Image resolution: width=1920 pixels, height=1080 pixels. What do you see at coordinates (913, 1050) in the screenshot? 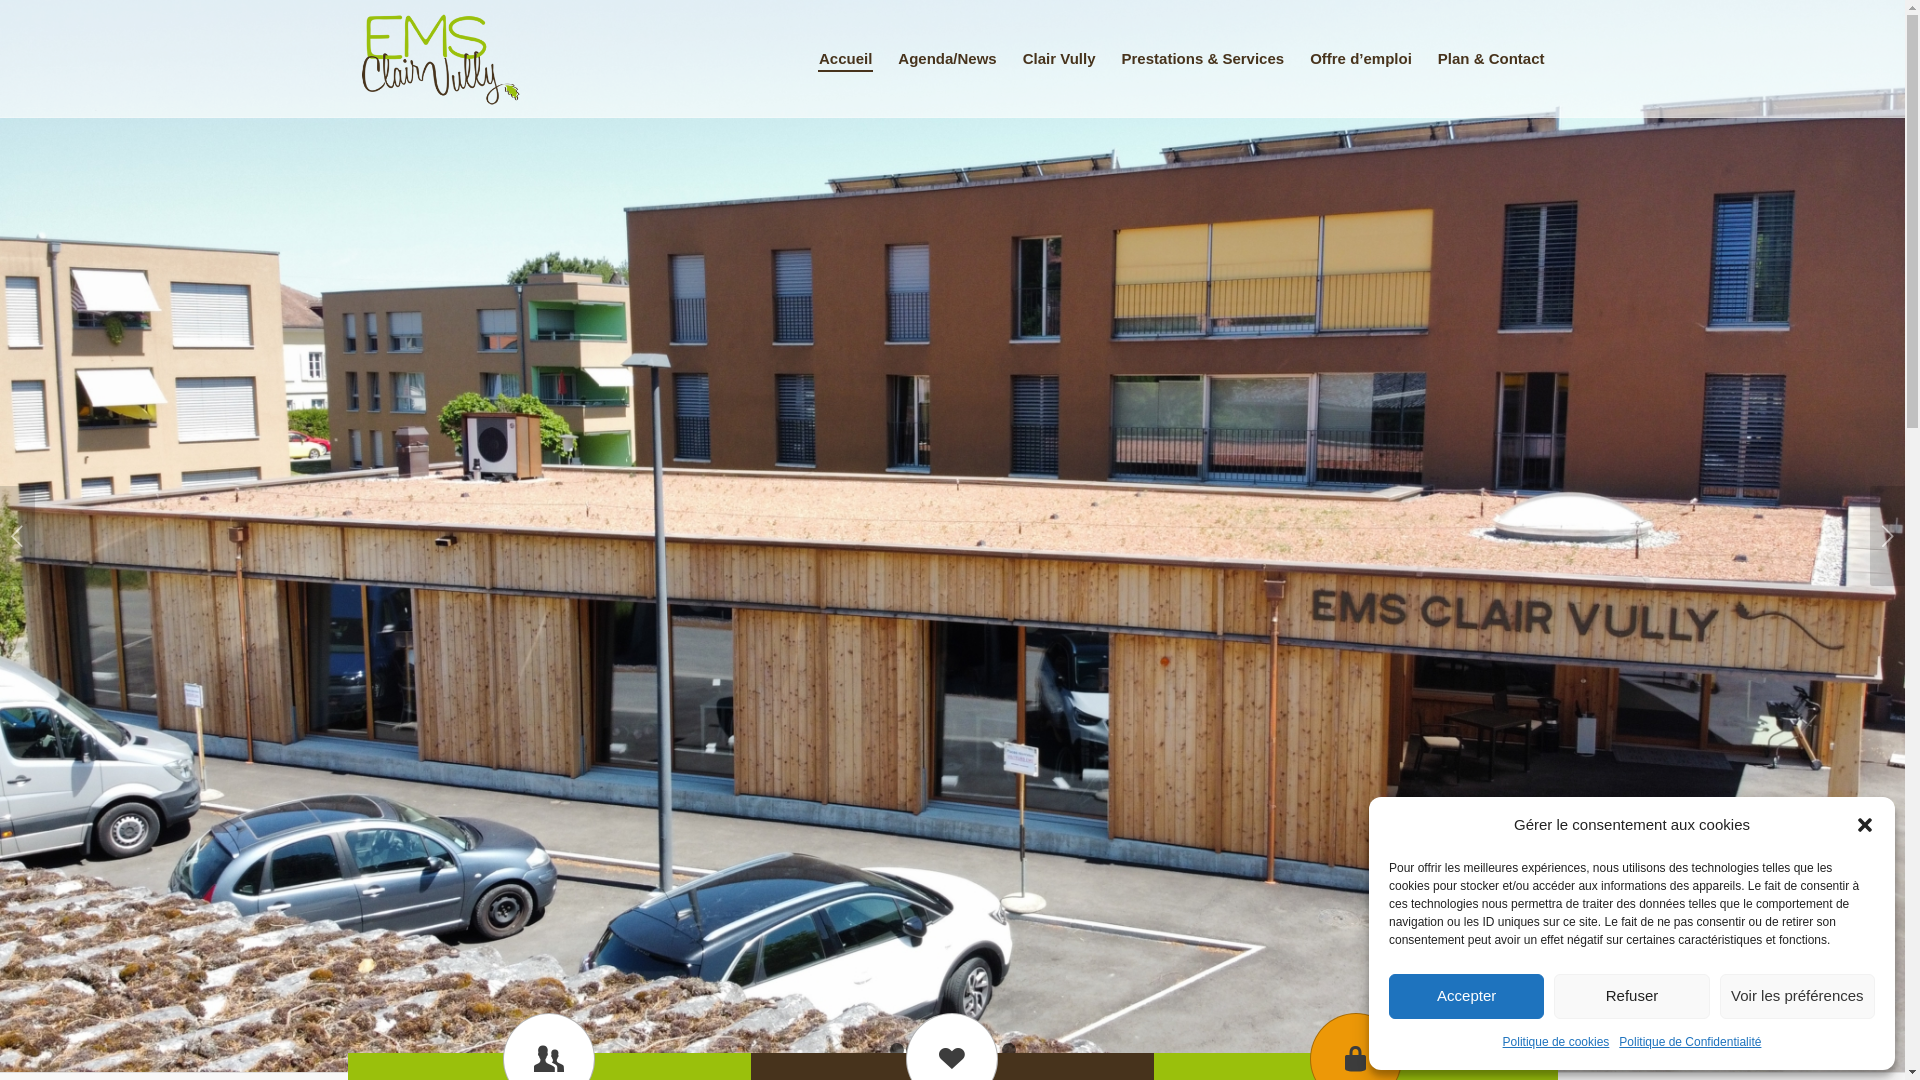
I see `2` at bounding box center [913, 1050].